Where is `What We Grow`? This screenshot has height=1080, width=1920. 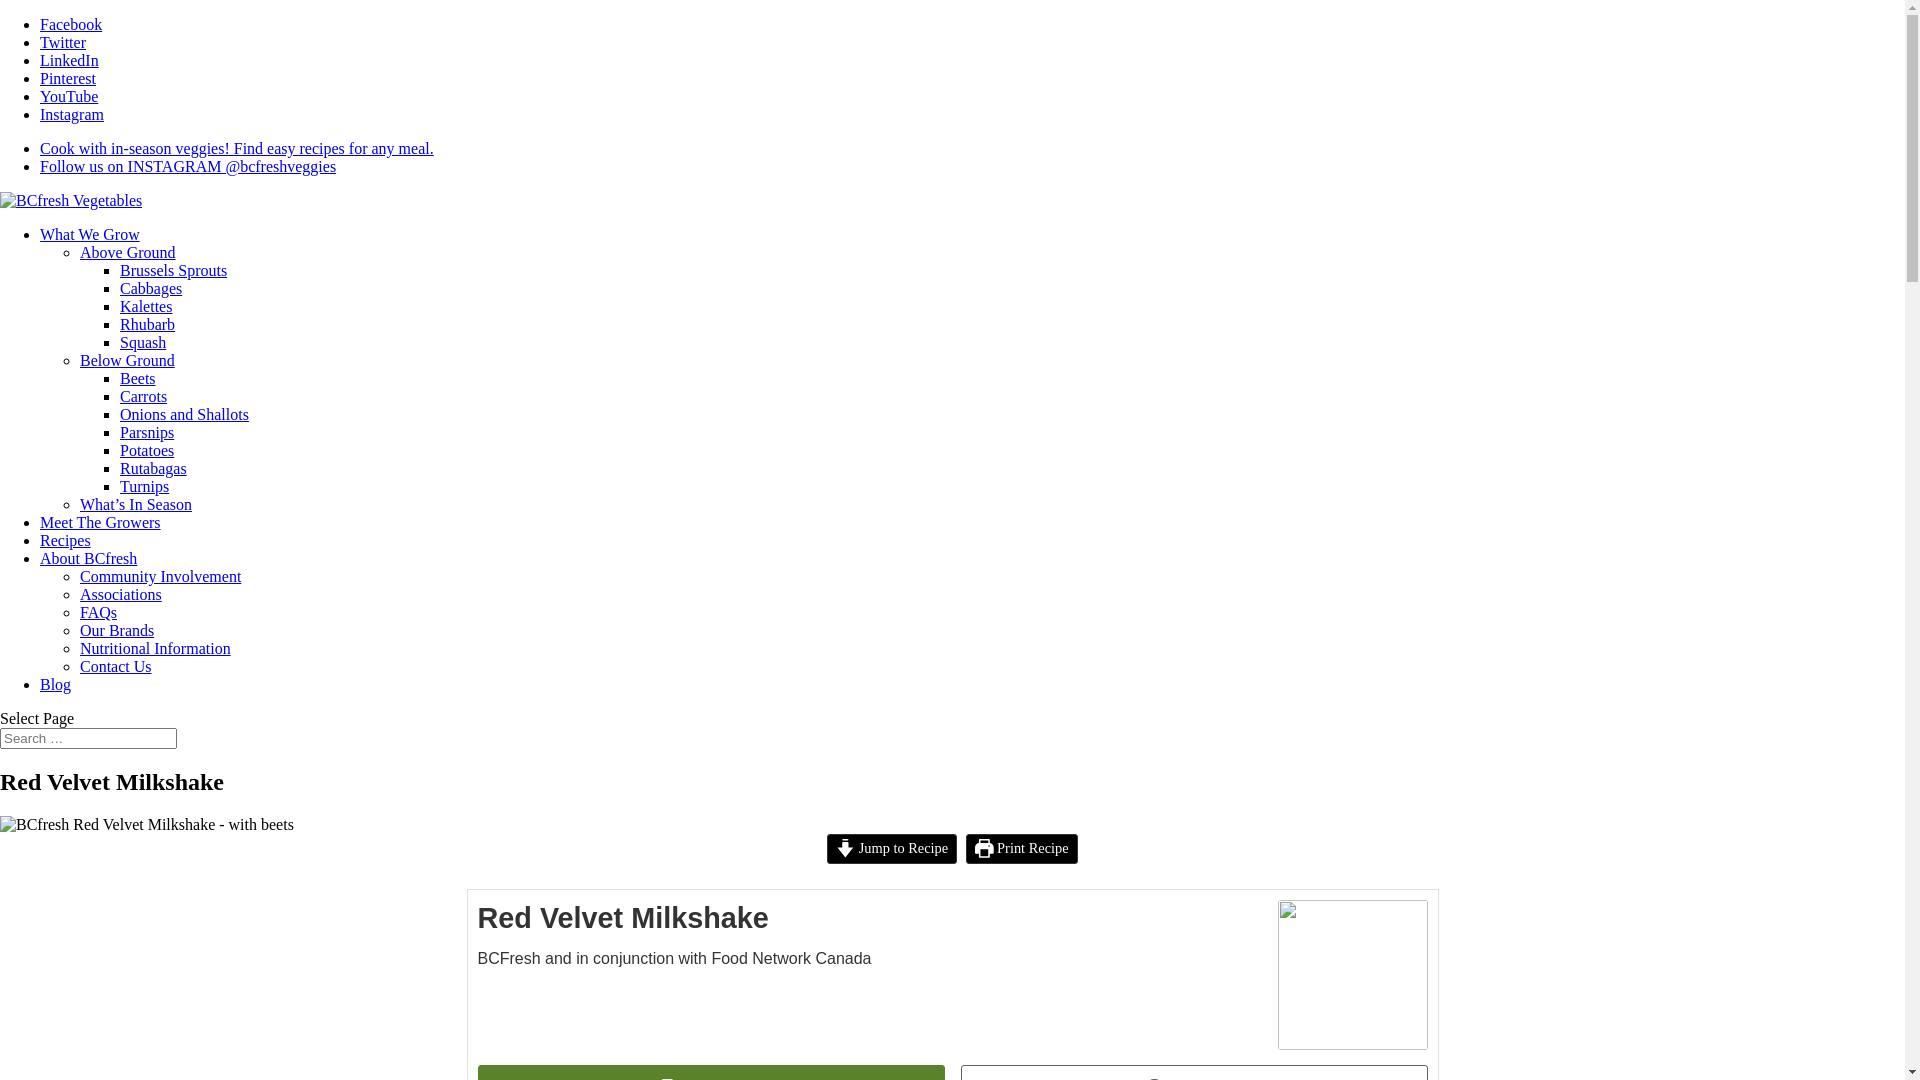 What We Grow is located at coordinates (90, 234).